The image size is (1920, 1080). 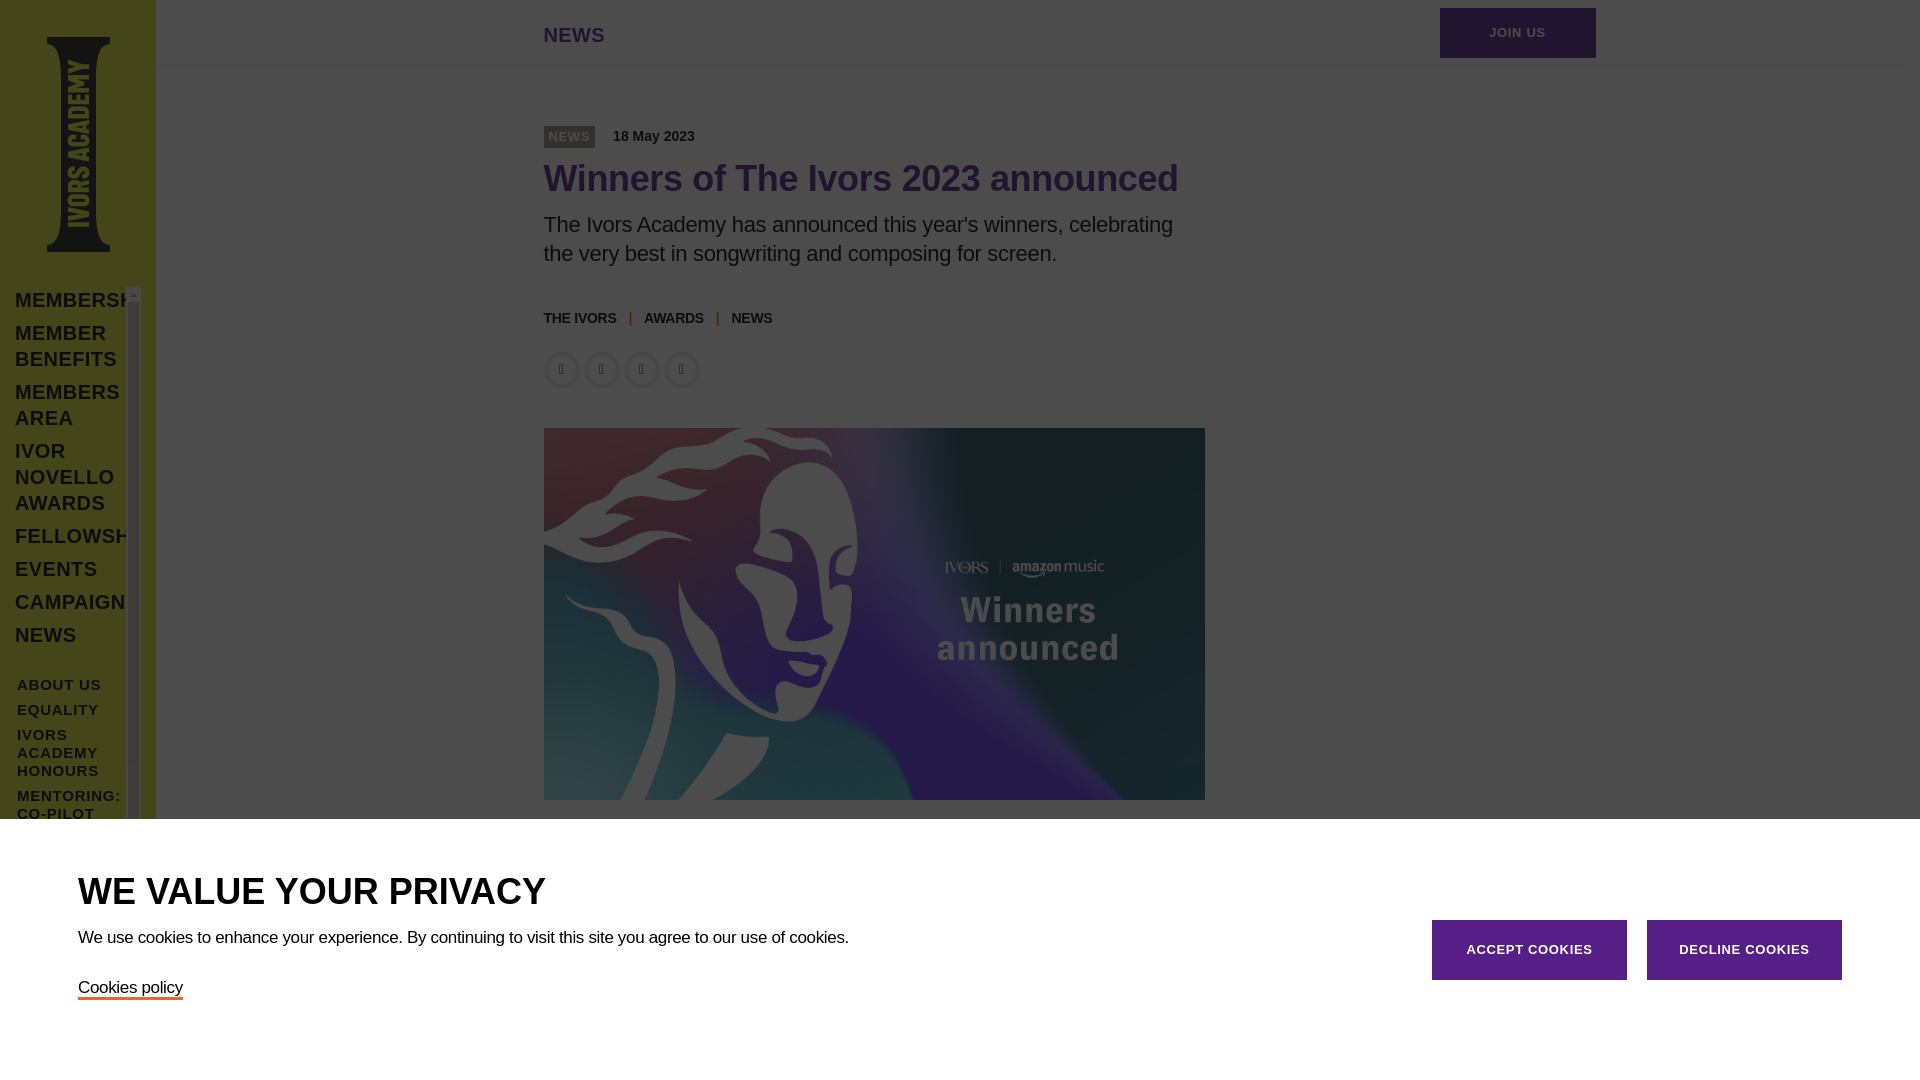 I want to click on MEMBERSHIP, so click(x=70, y=300).